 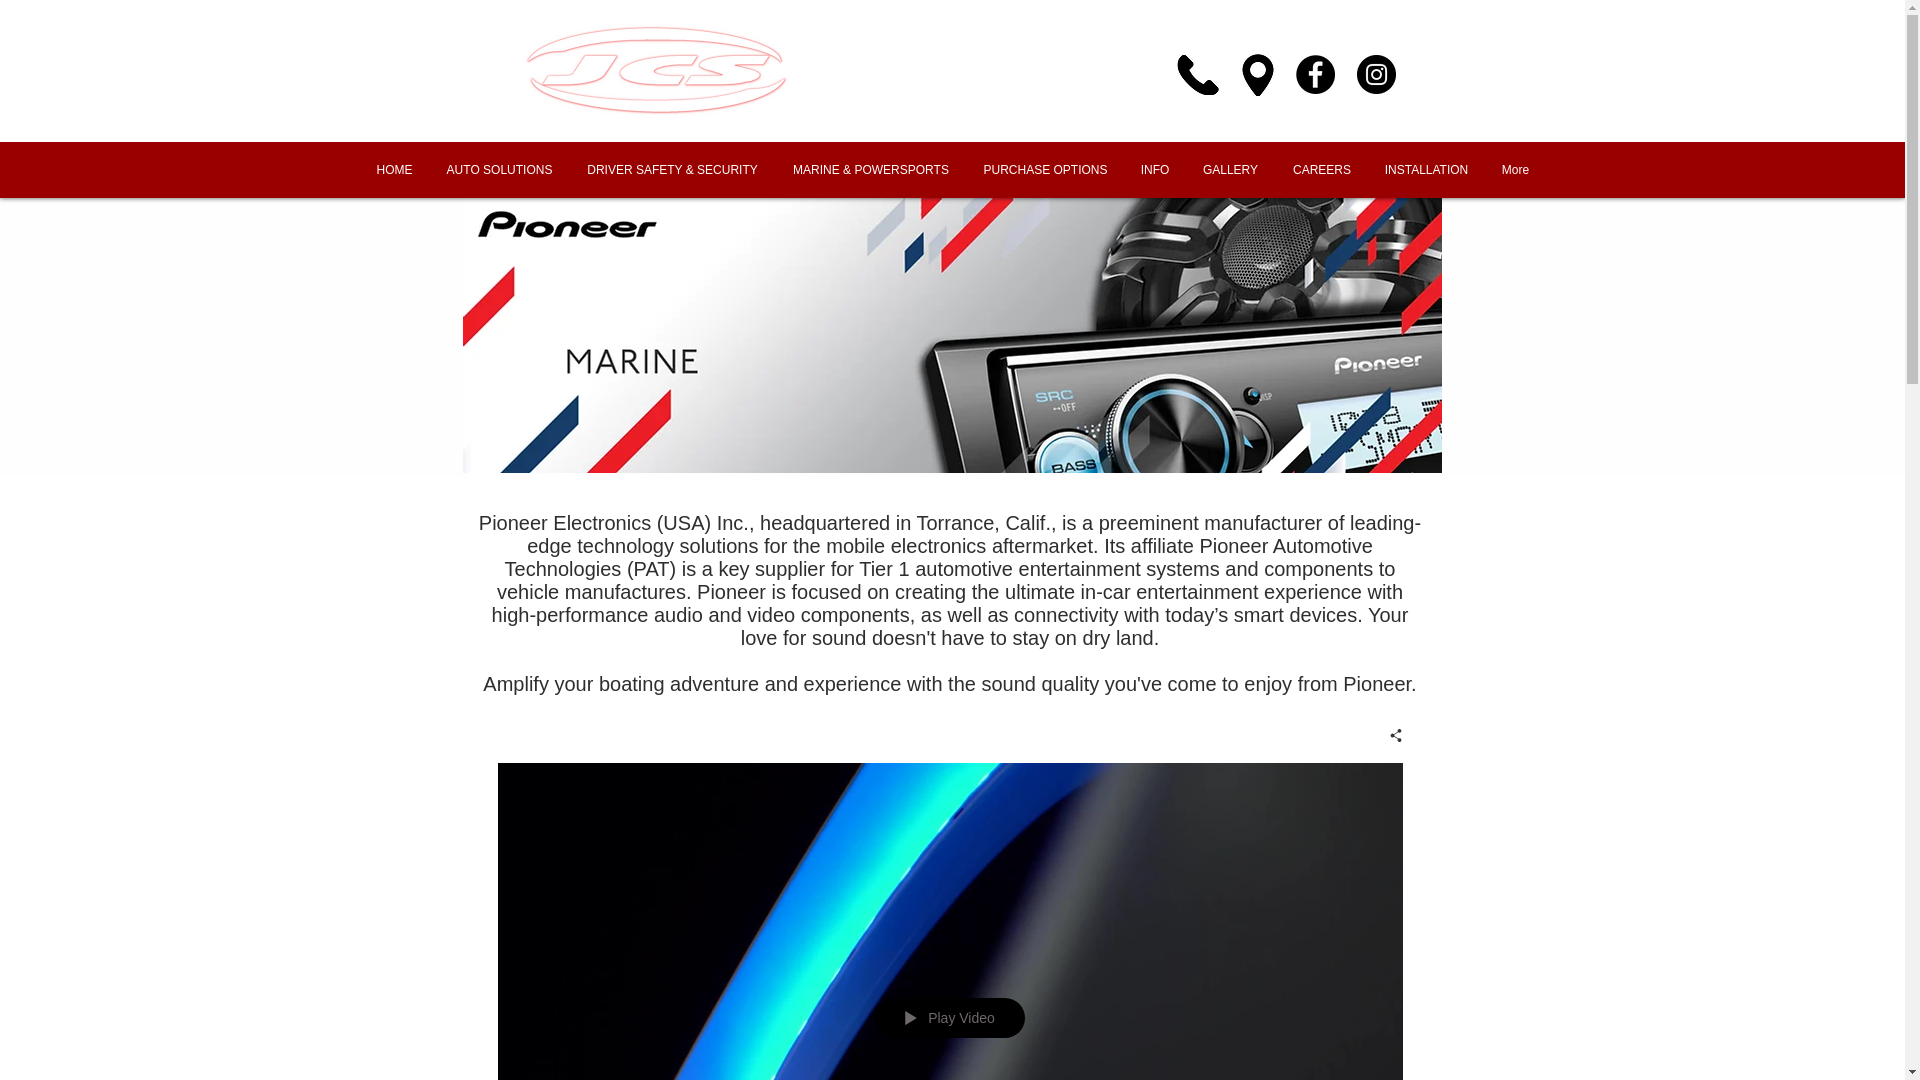 I want to click on GALLERY, so click(x=1231, y=170).